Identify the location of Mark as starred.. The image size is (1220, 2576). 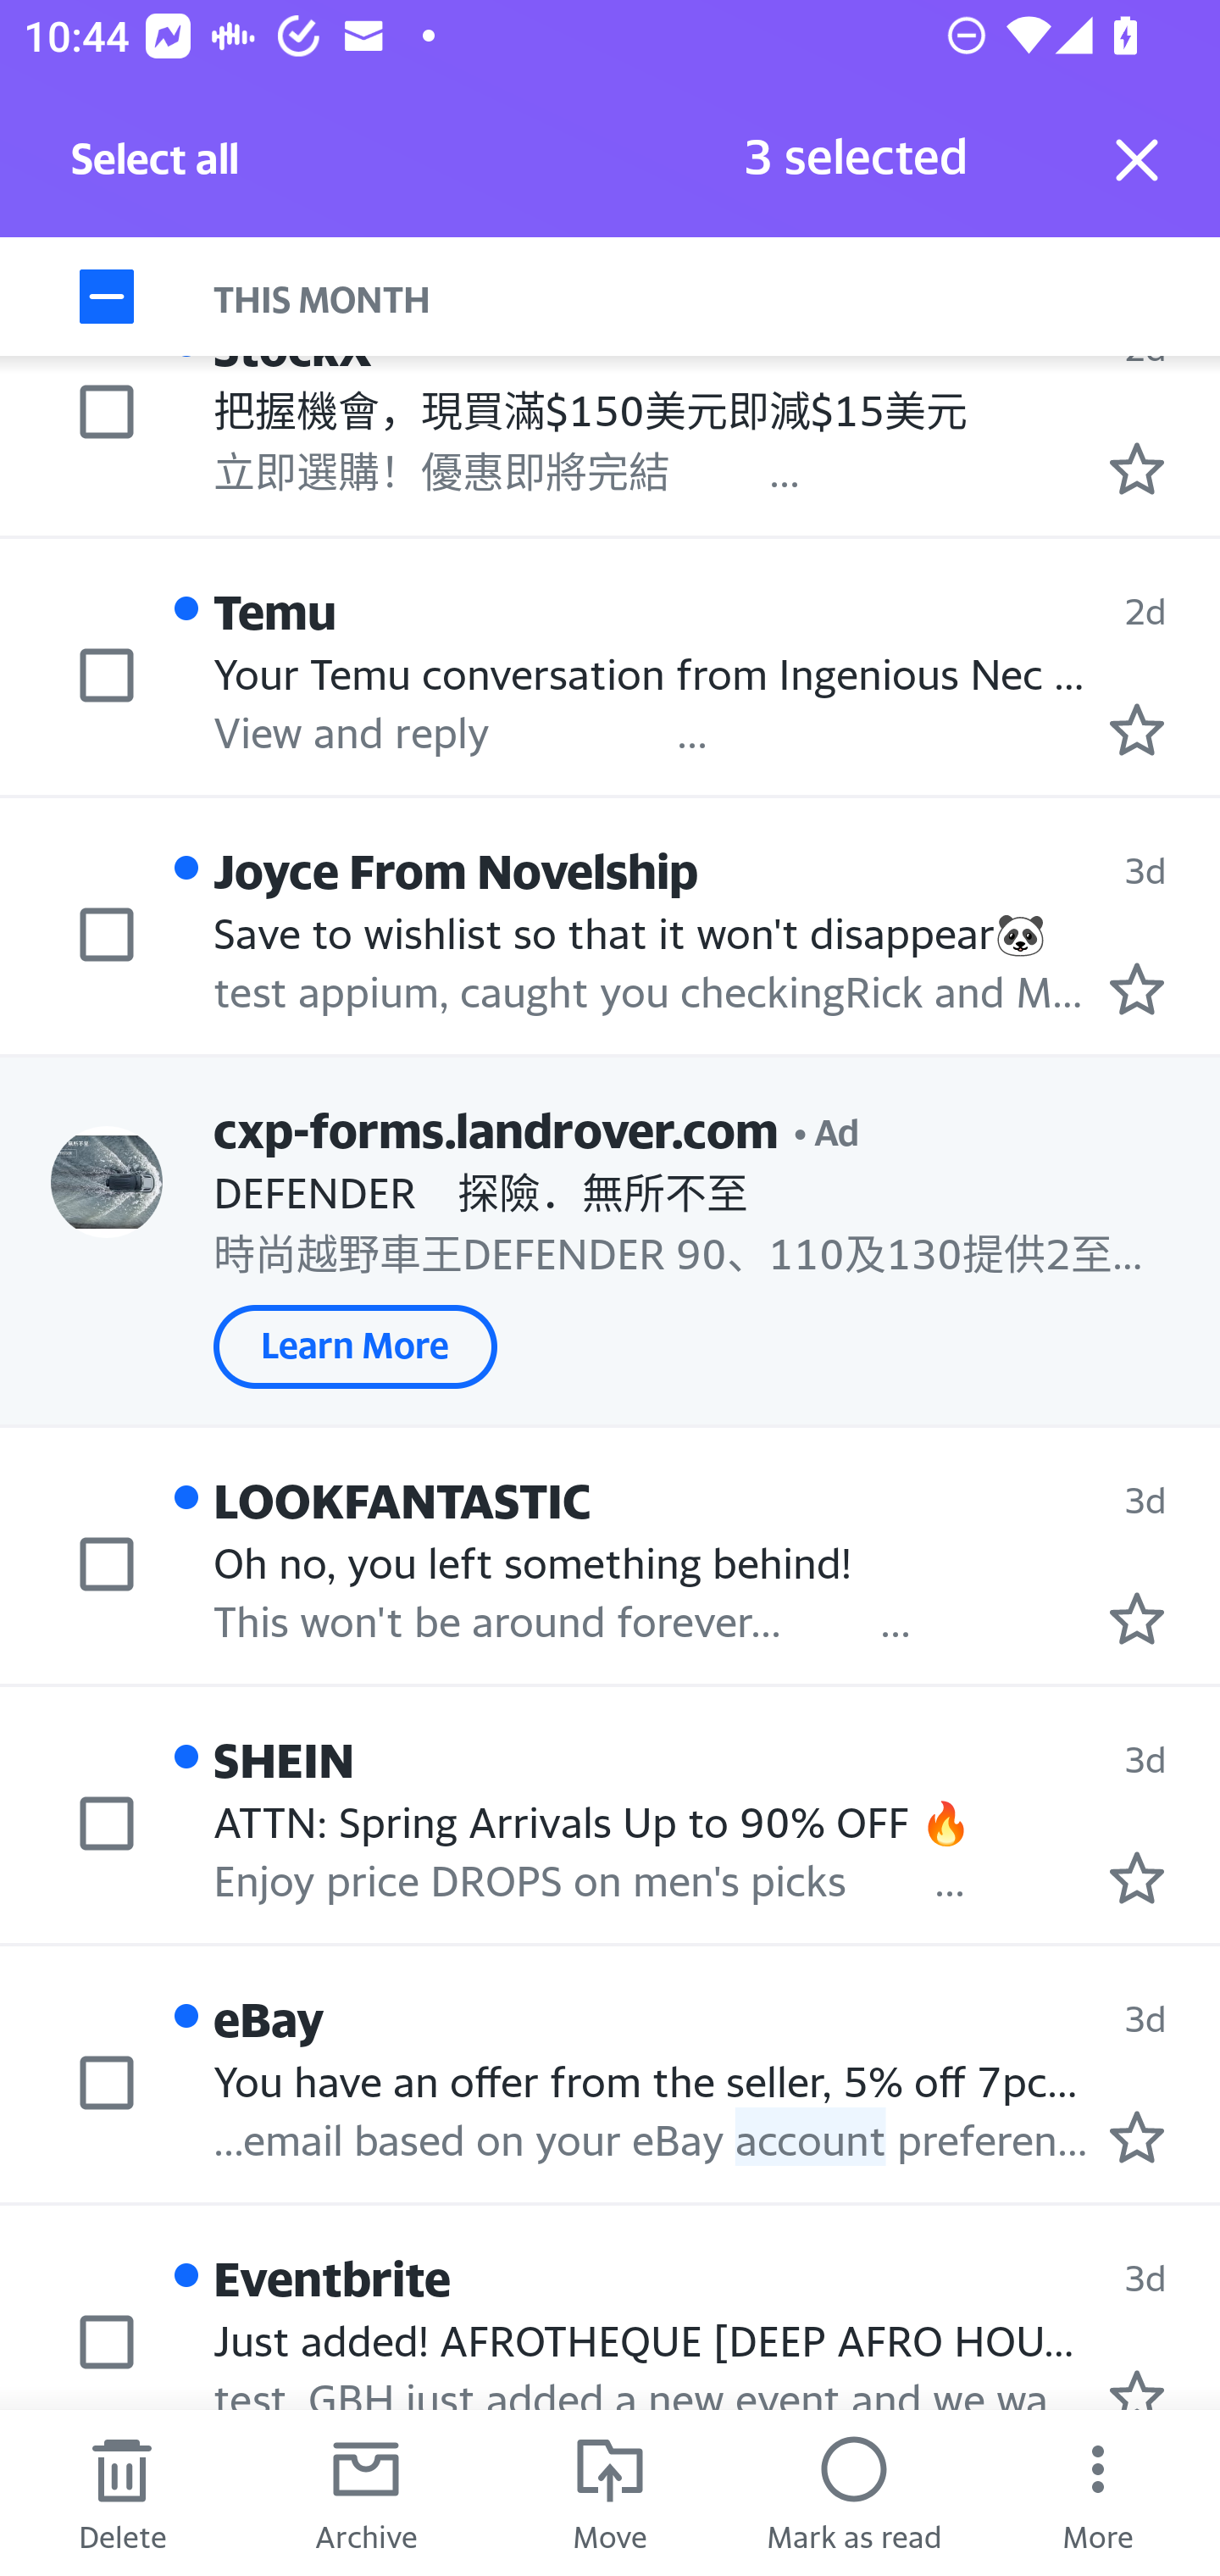
(1137, 987).